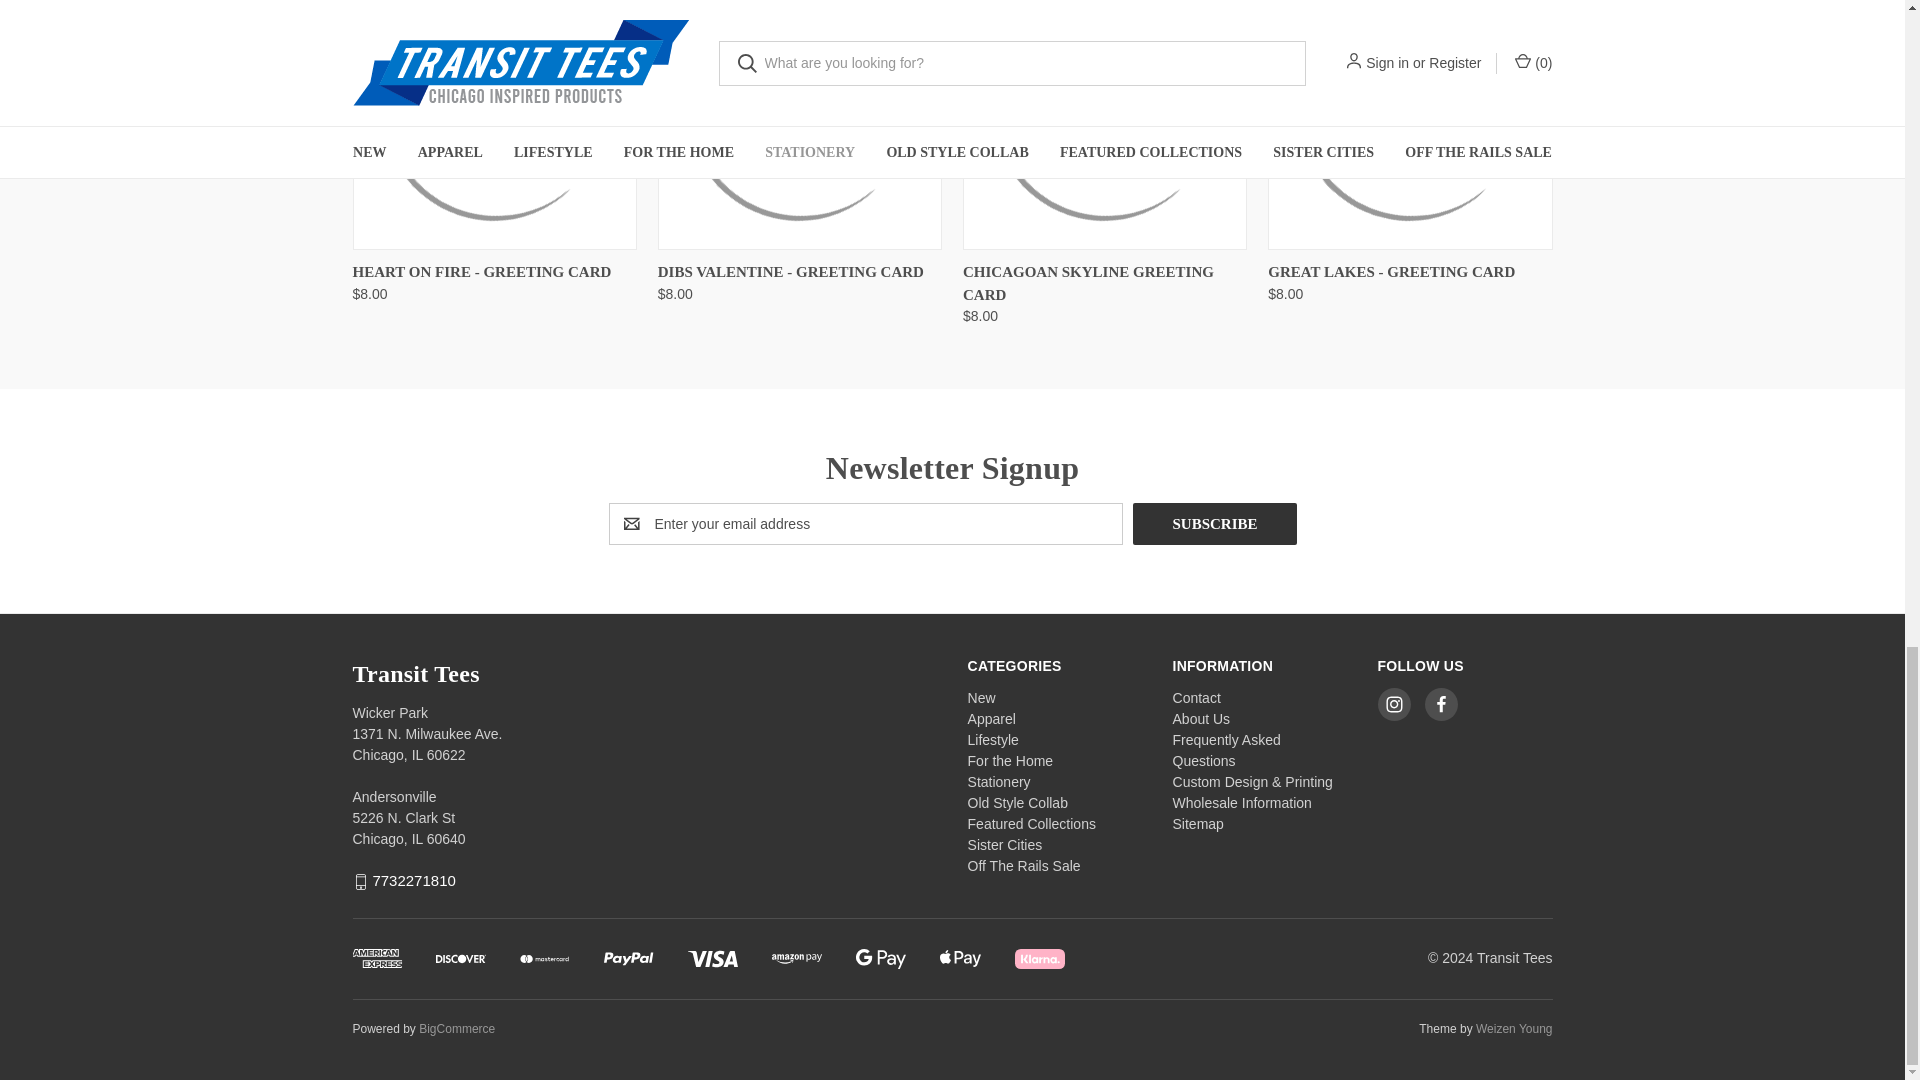  I want to click on Chicagoan Skyline Greeting Card, so click(1104, 123).